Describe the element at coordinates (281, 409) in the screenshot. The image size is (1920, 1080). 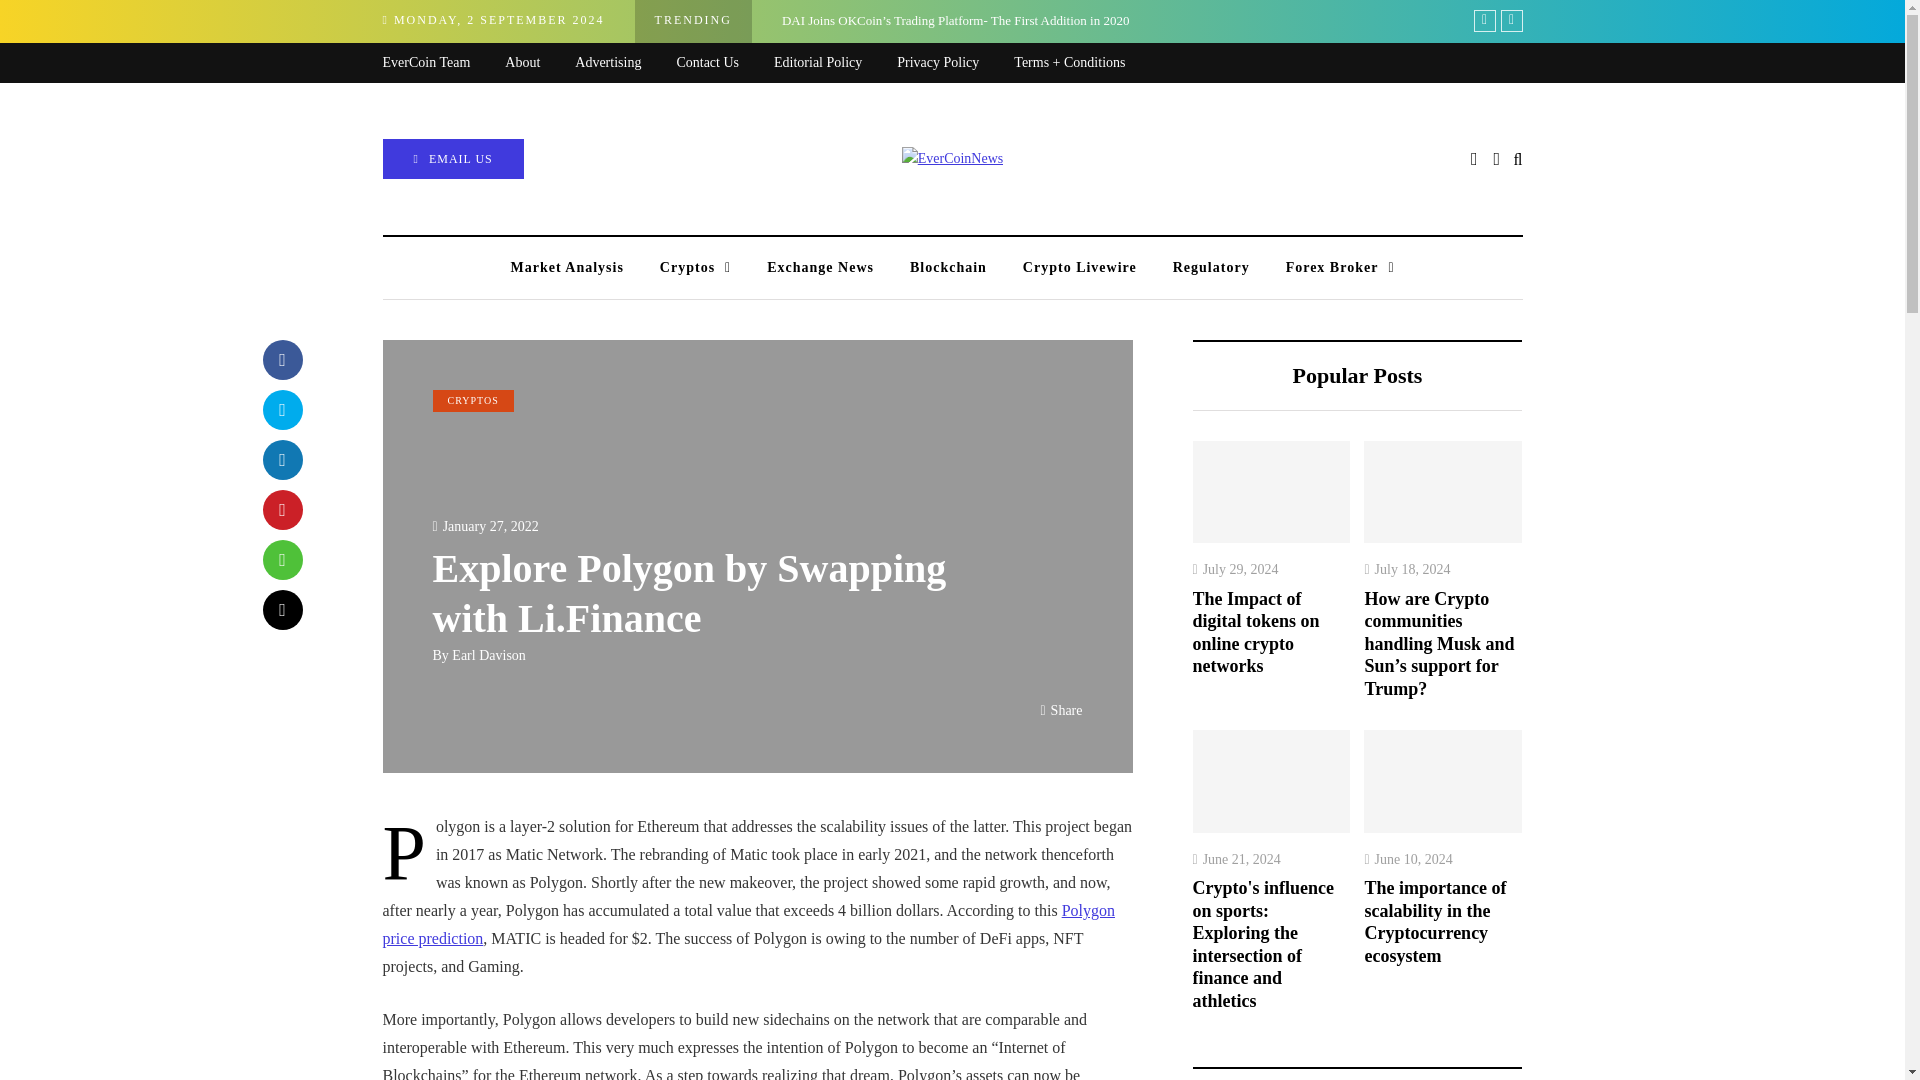
I see `Tweet this` at that location.